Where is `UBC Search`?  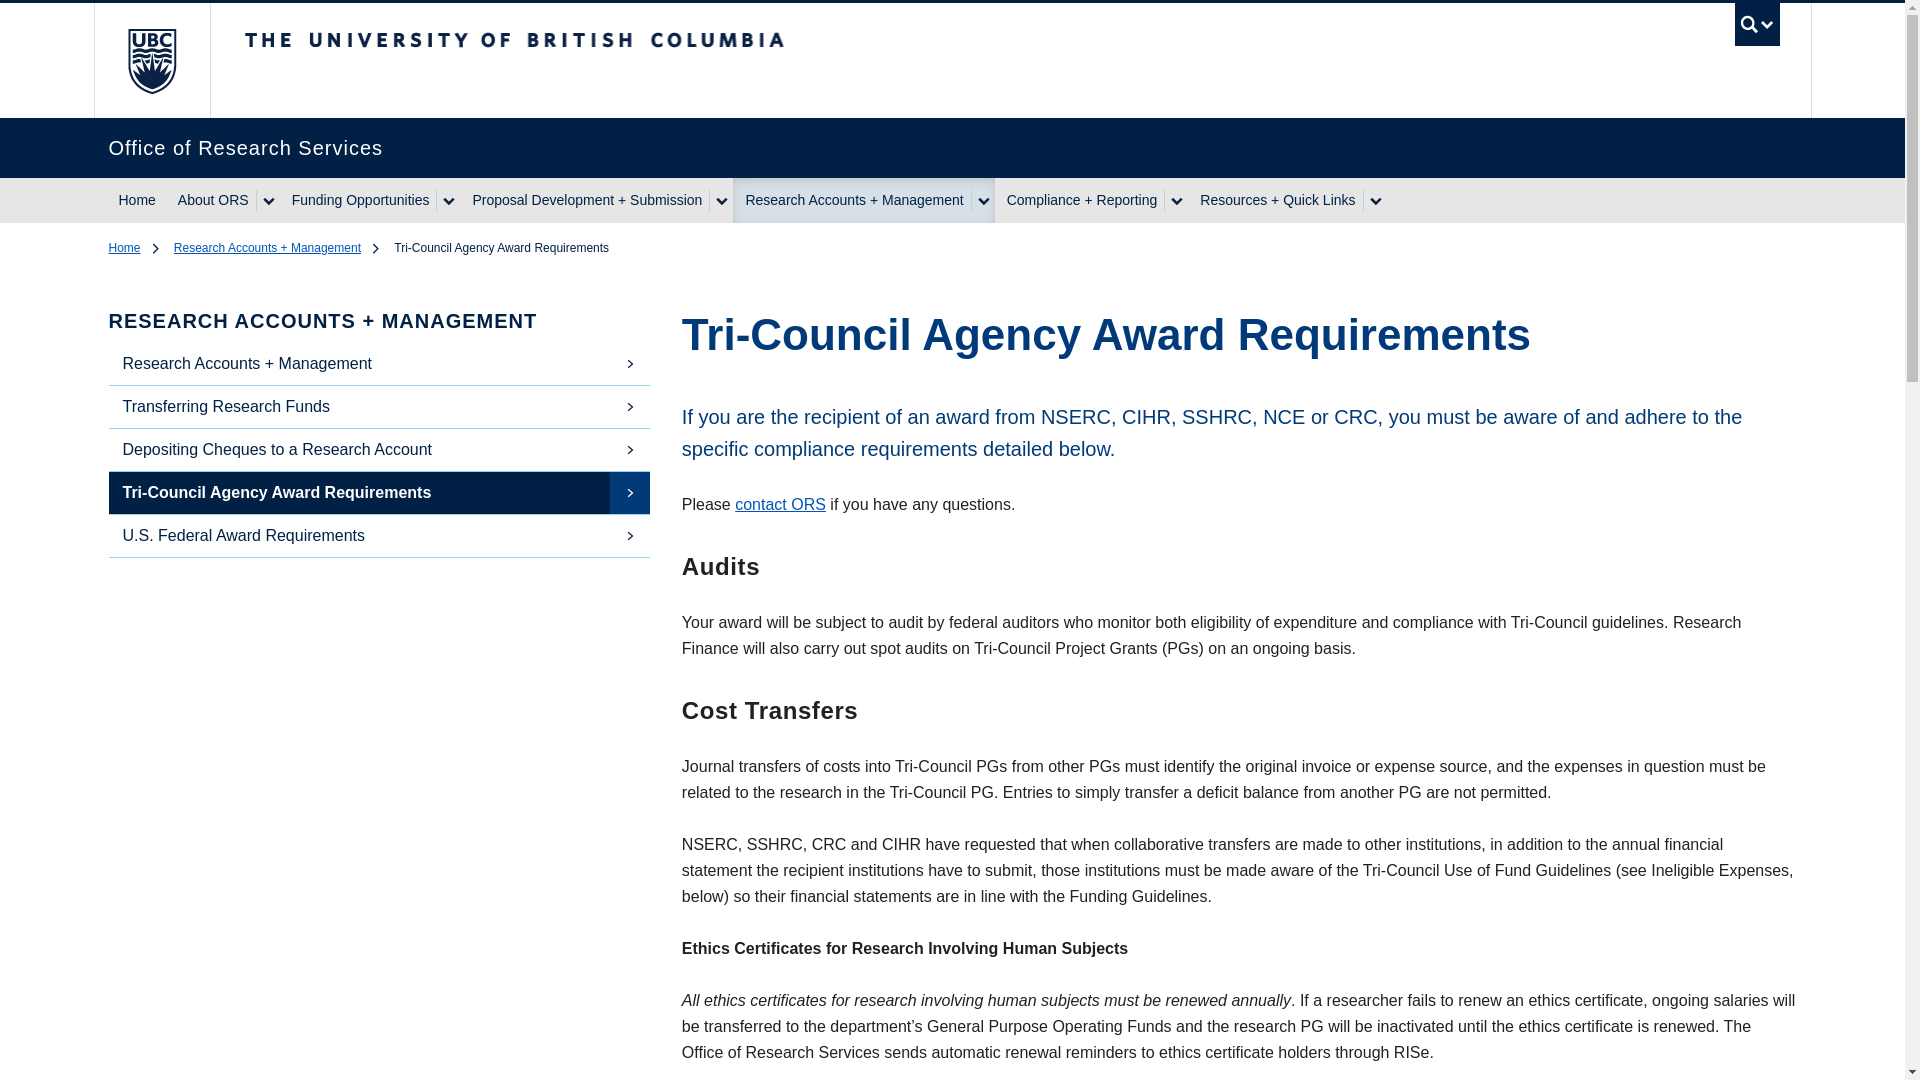 UBC Search is located at coordinates (1756, 28).